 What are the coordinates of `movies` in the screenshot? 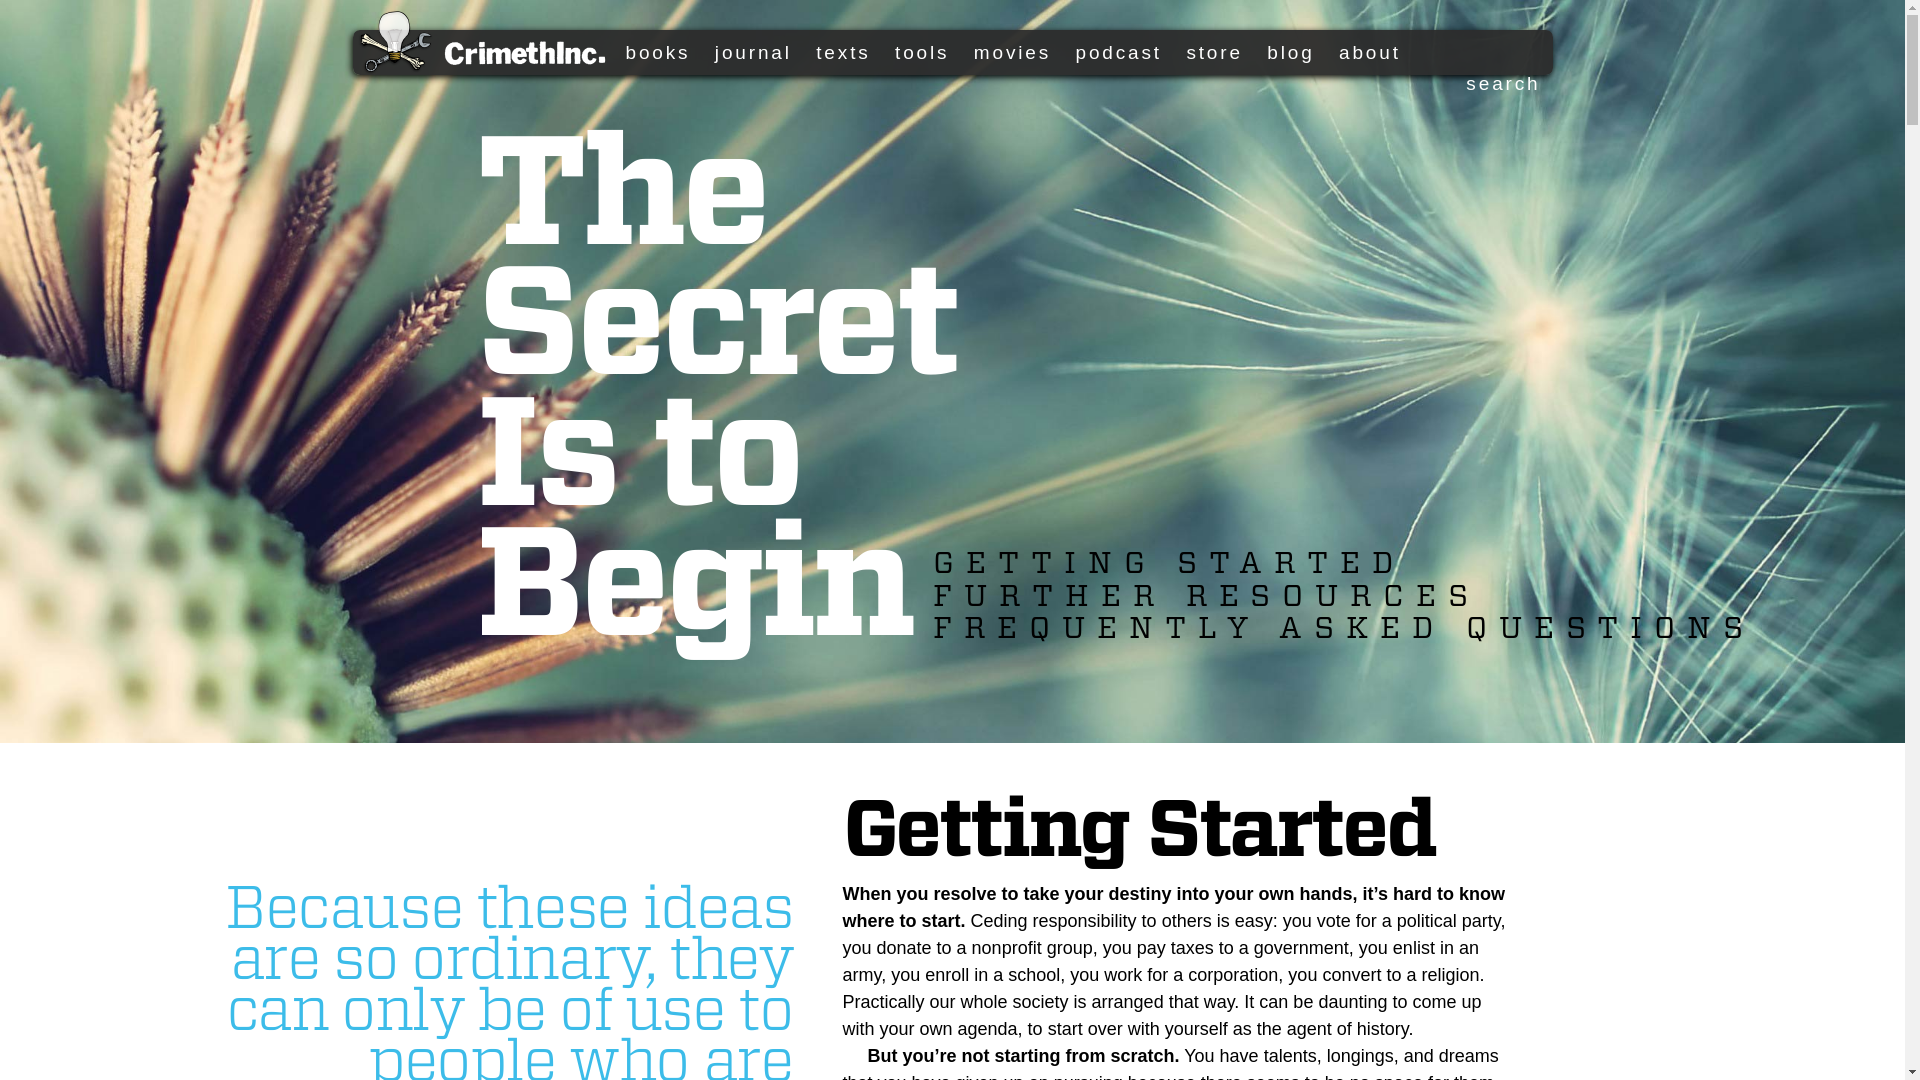 It's located at (1012, 52).